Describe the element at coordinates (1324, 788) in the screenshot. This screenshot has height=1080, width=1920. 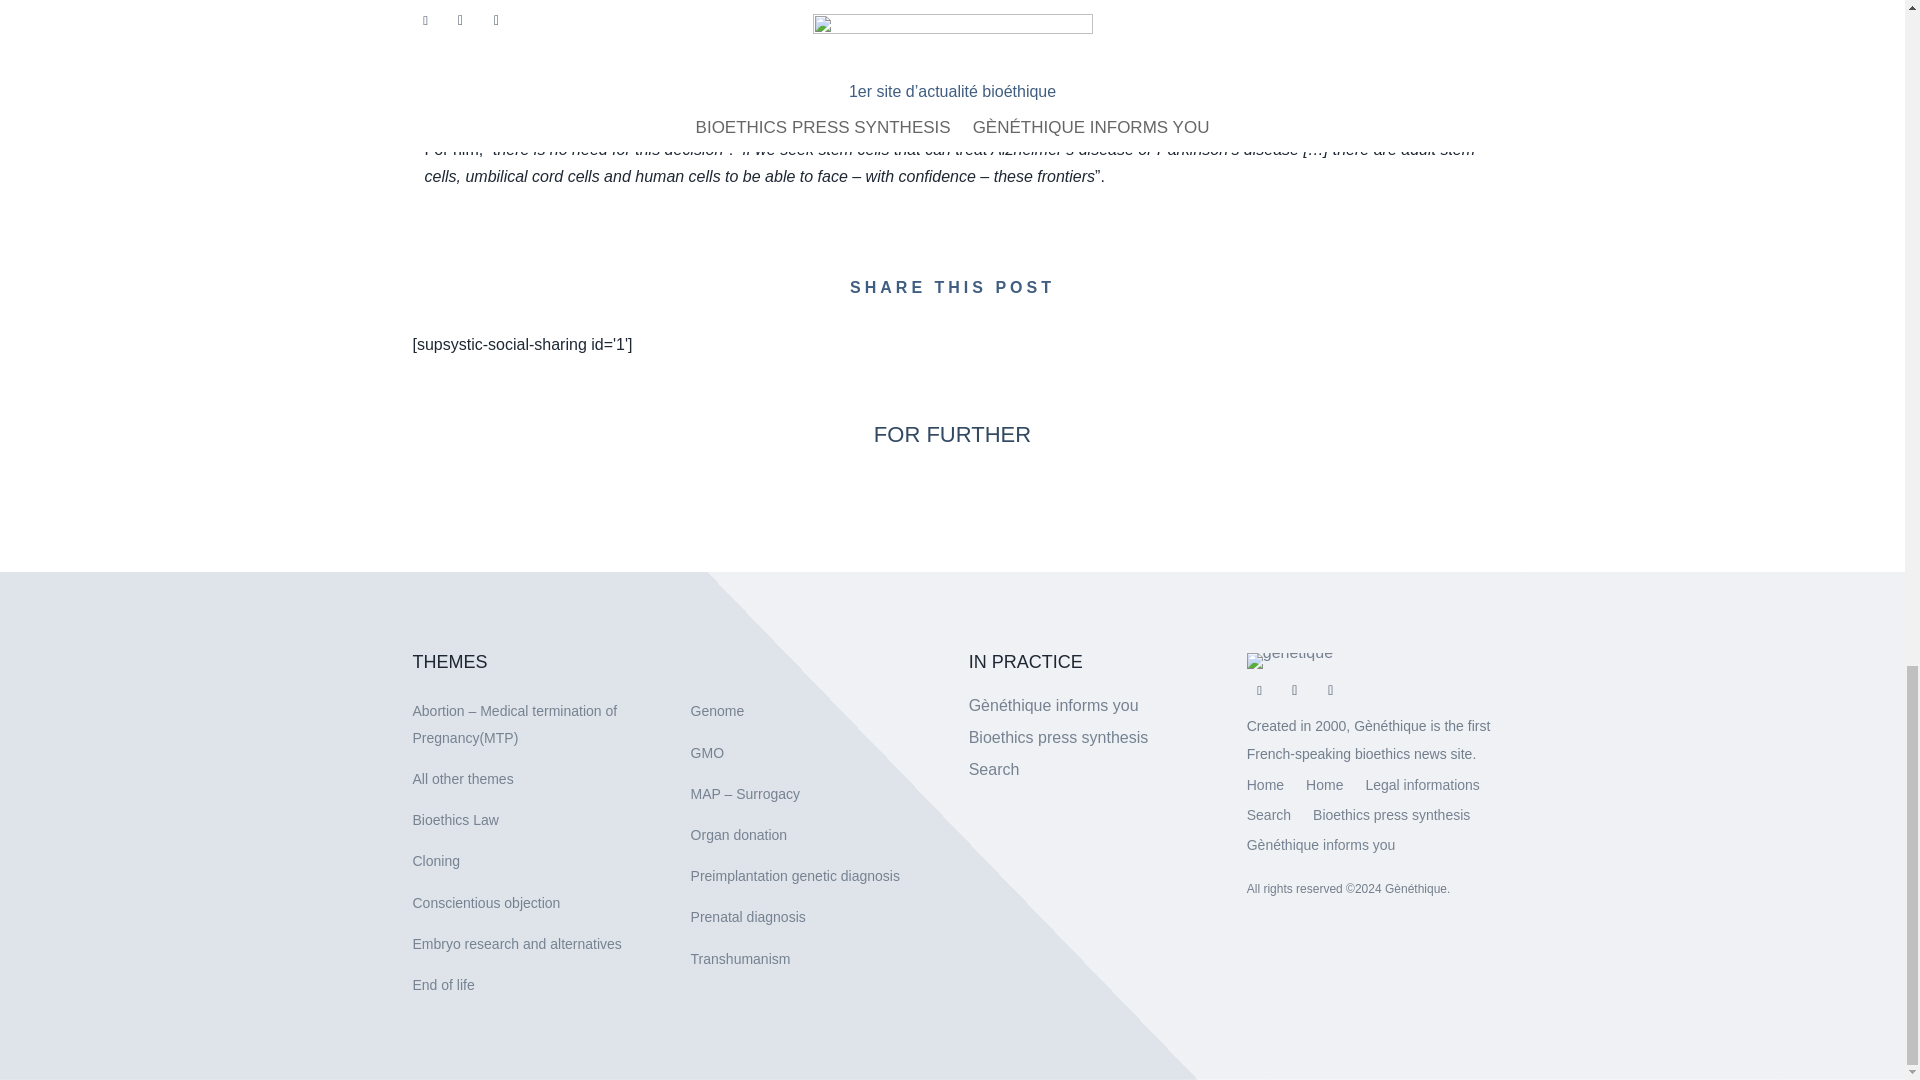
I see `Home` at that location.